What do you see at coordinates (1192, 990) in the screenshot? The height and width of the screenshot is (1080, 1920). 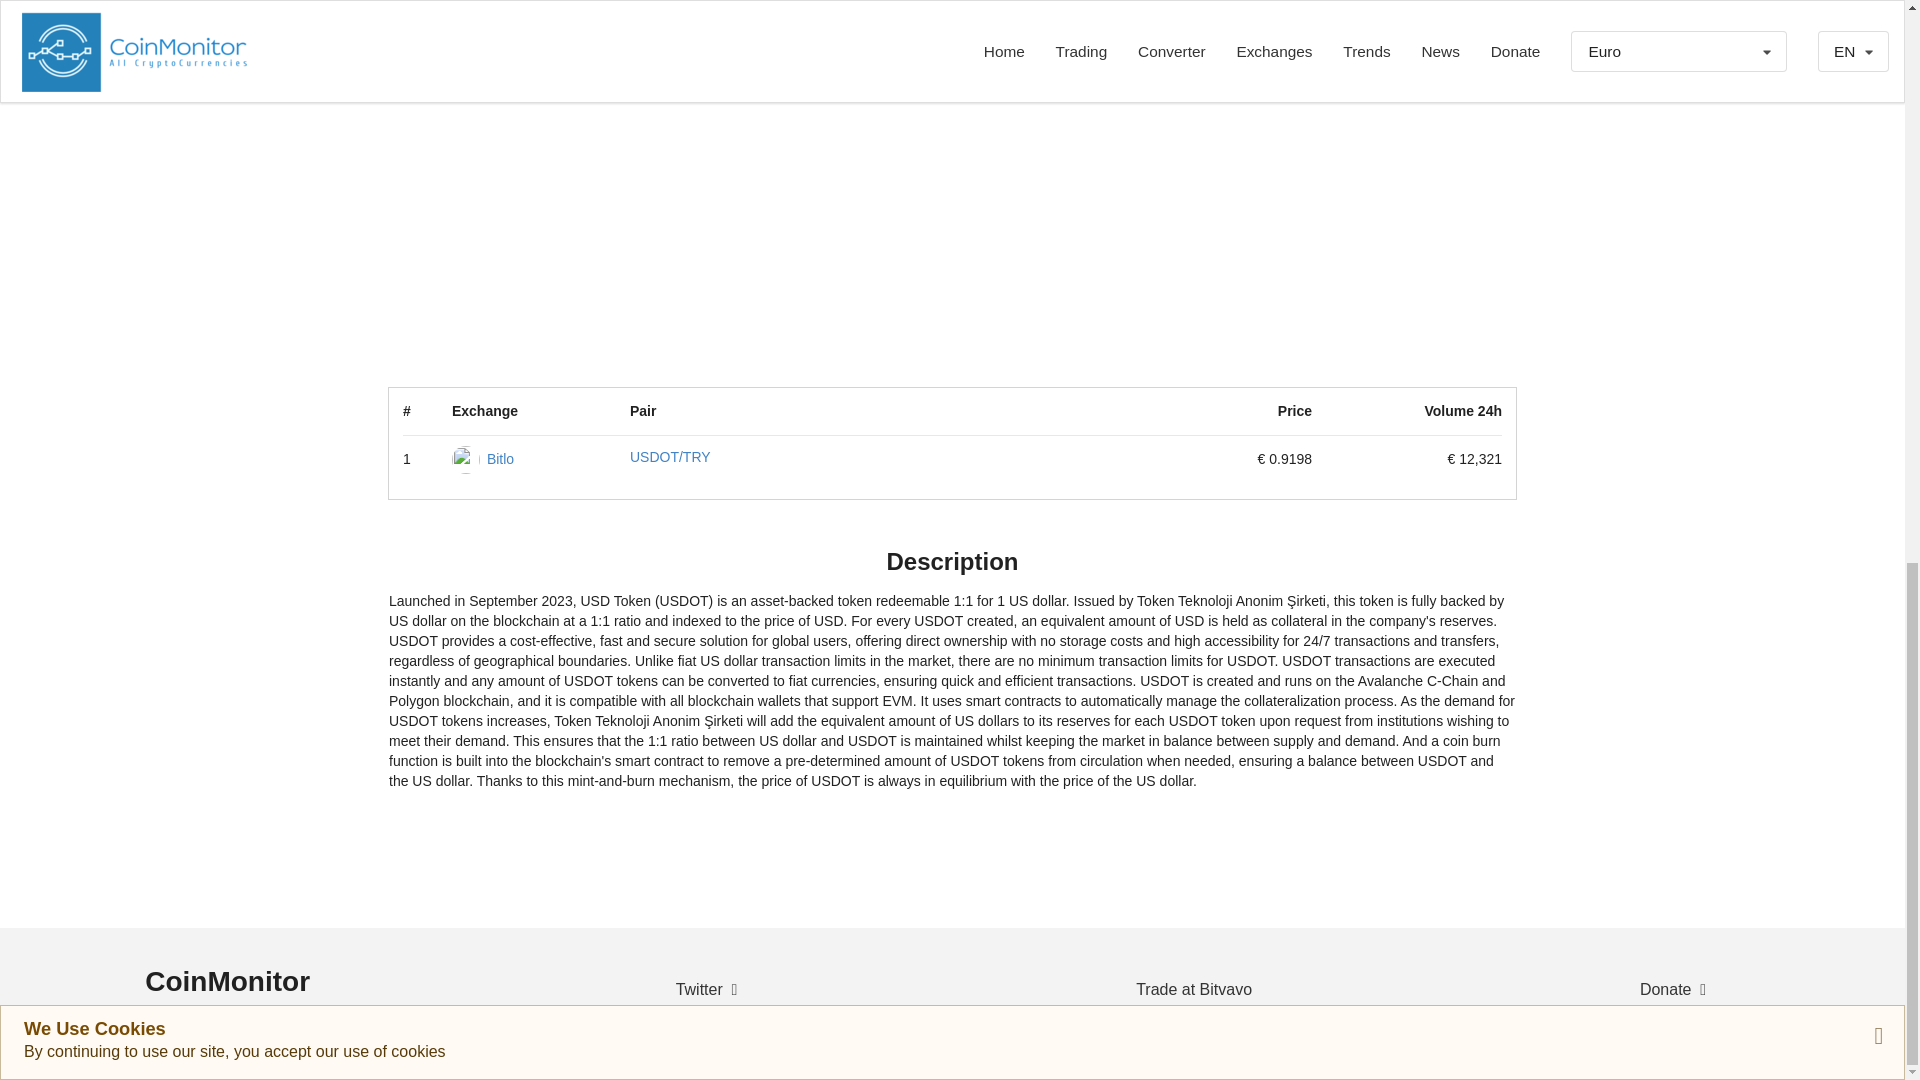 I see `Trade at Bitvavo` at bounding box center [1192, 990].